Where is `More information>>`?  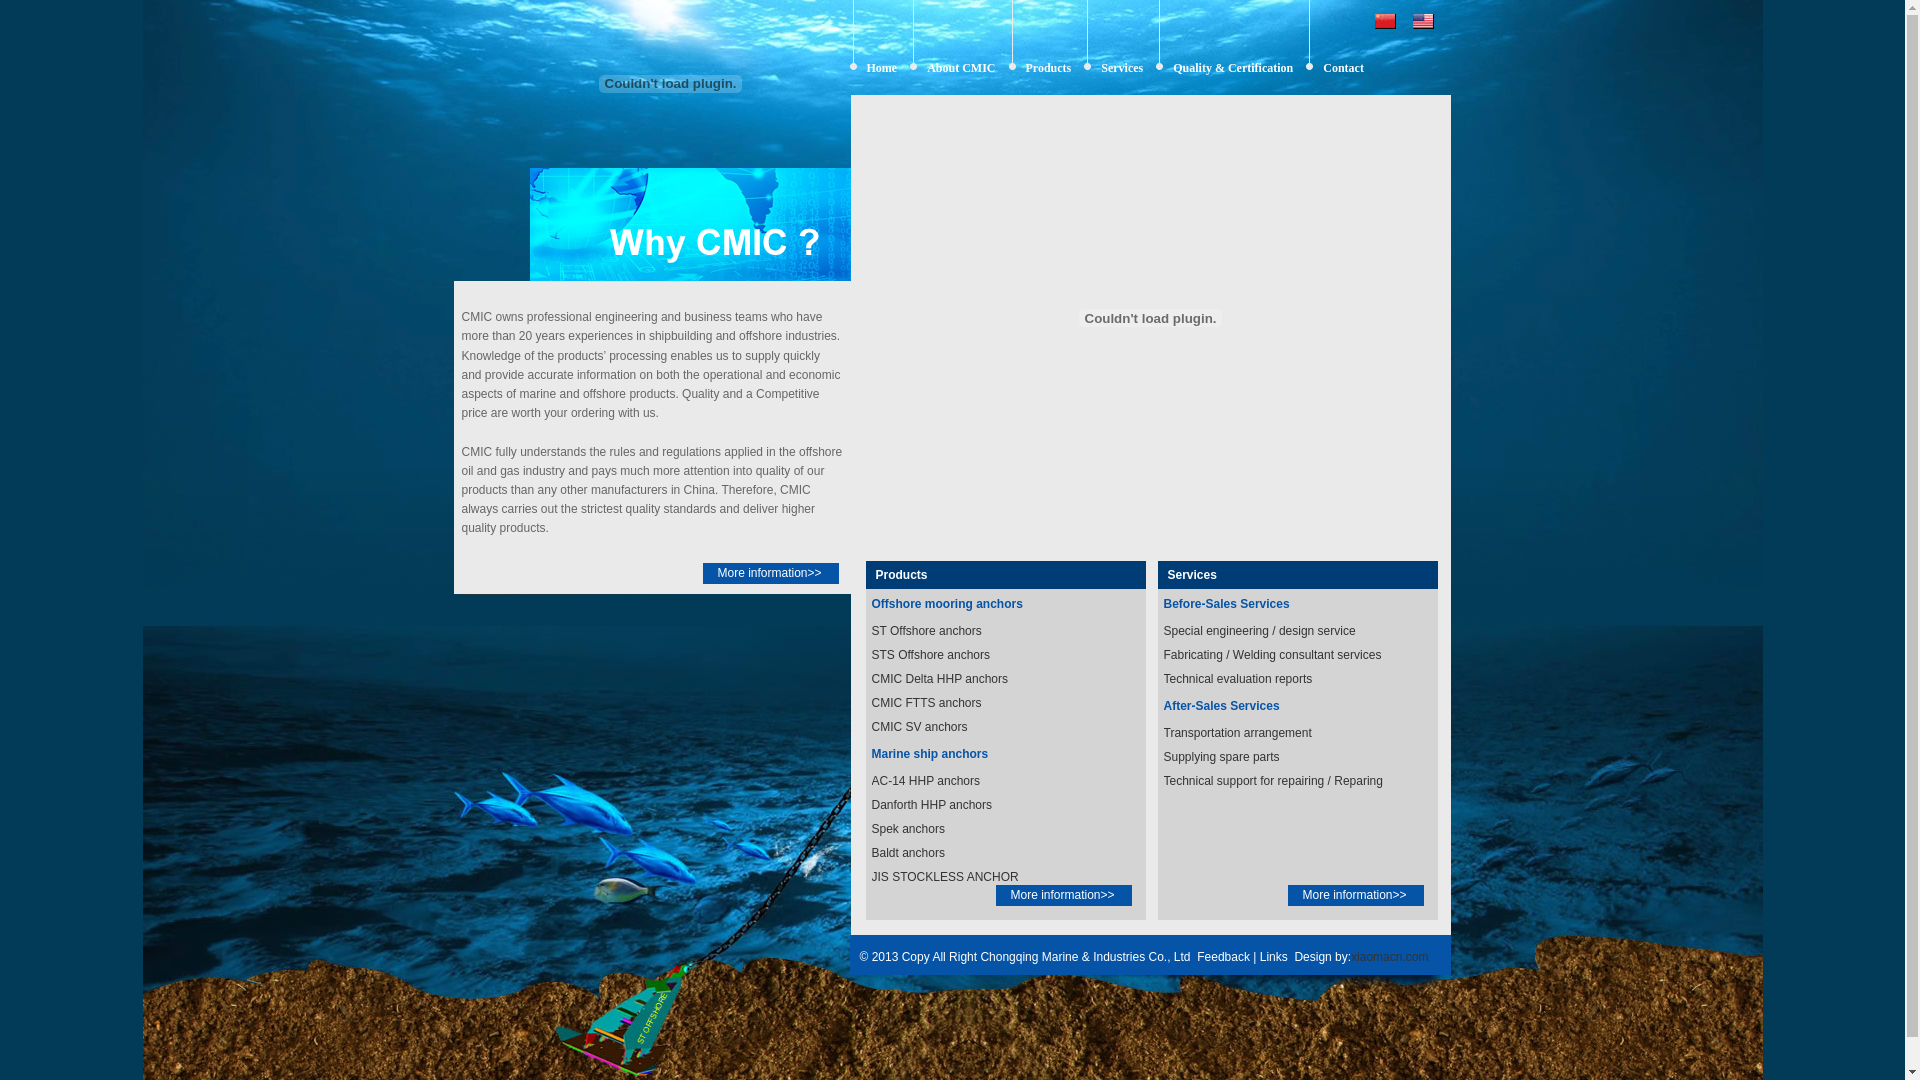
More information>> is located at coordinates (1064, 896).